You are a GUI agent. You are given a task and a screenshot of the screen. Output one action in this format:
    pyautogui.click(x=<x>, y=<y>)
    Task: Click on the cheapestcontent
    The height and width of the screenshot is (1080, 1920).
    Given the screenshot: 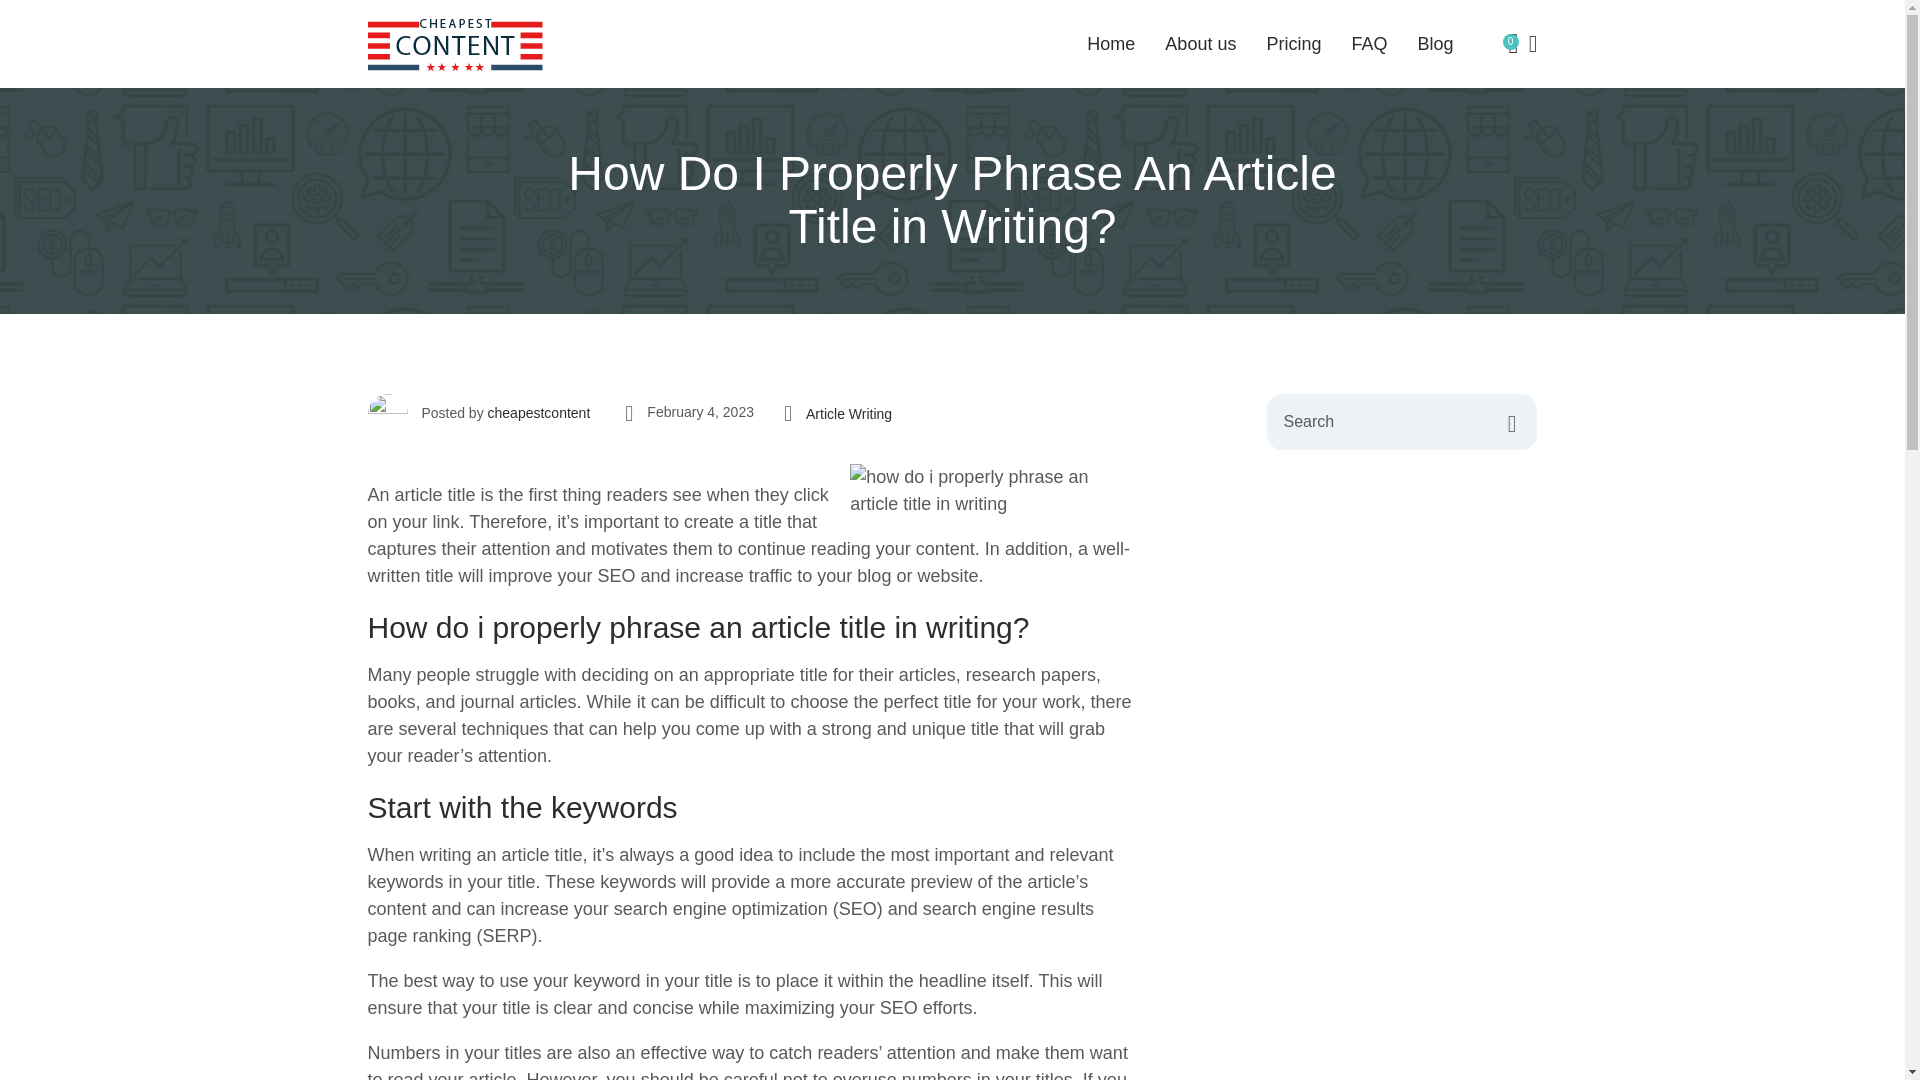 What is the action you would take?
    pyautogui.click(x=1368, y=43)
    